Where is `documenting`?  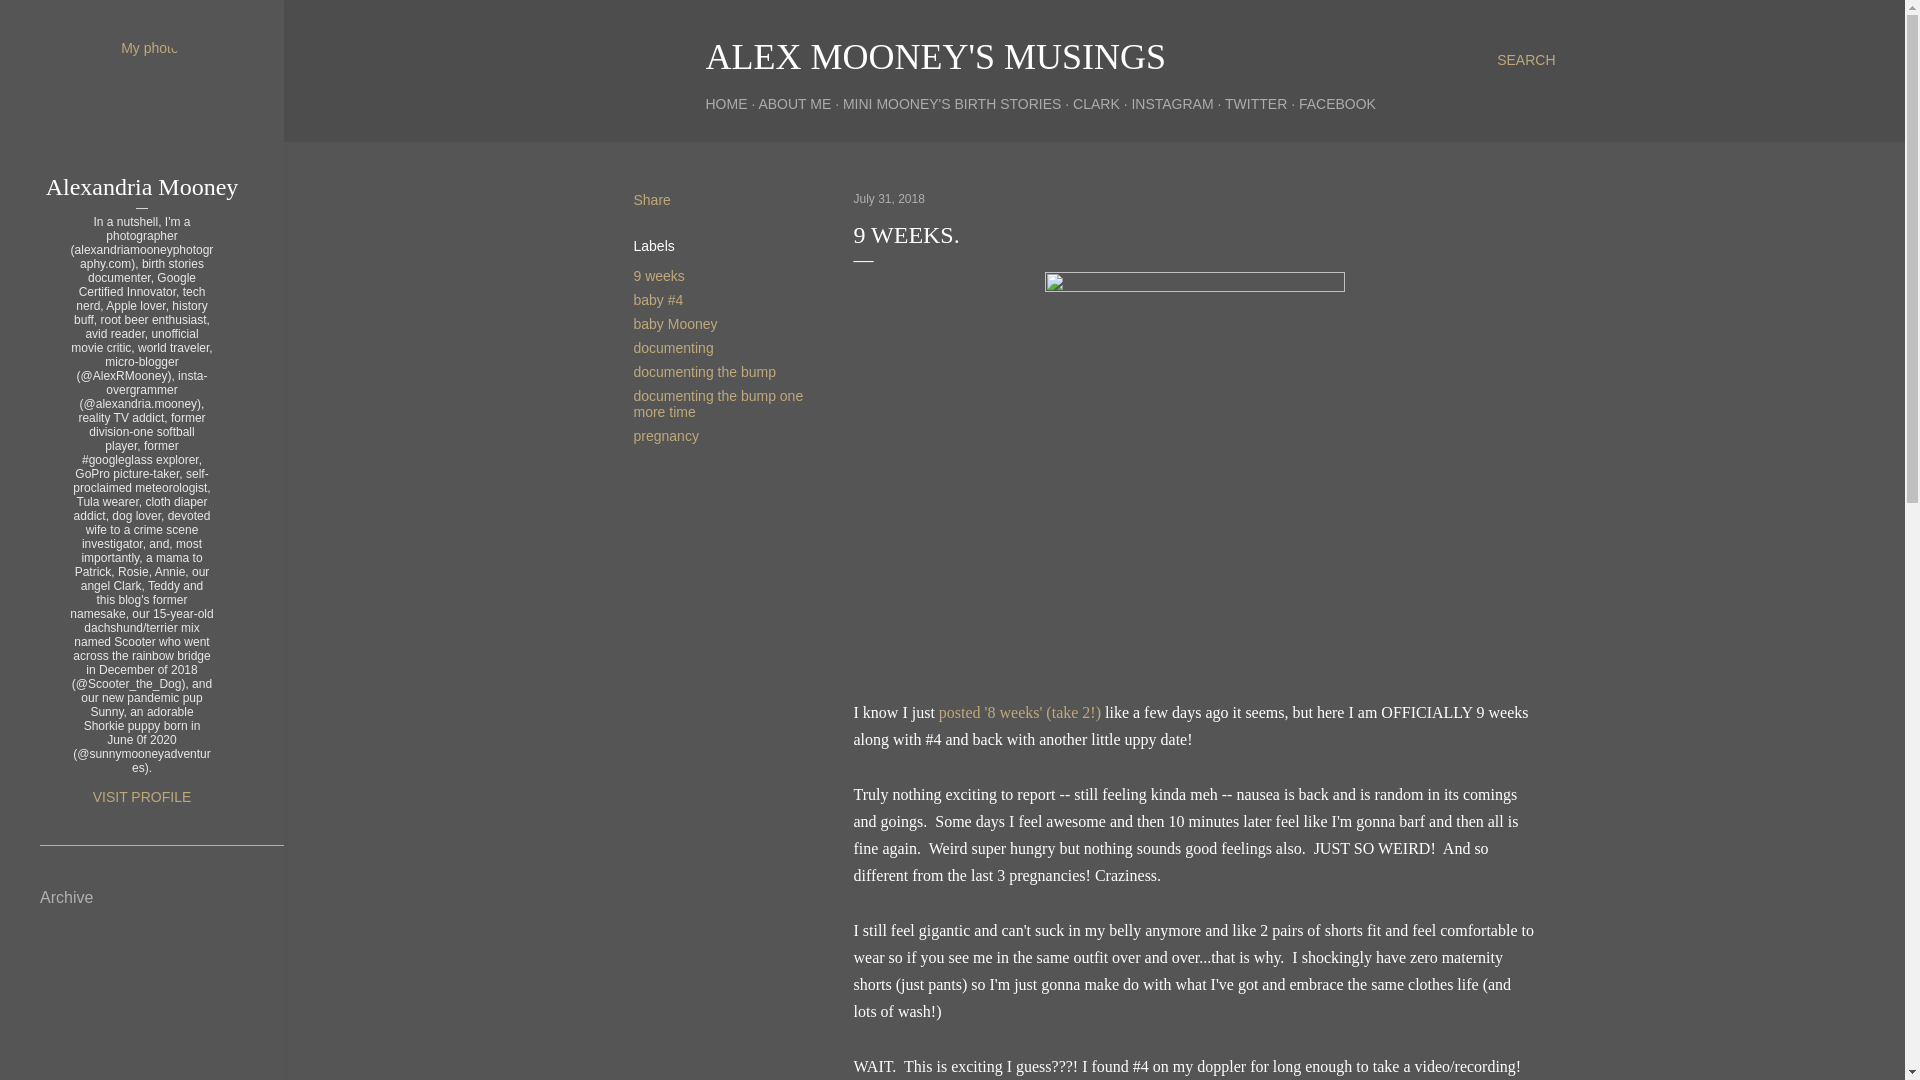
documenting is located at coordinates (674, 348).